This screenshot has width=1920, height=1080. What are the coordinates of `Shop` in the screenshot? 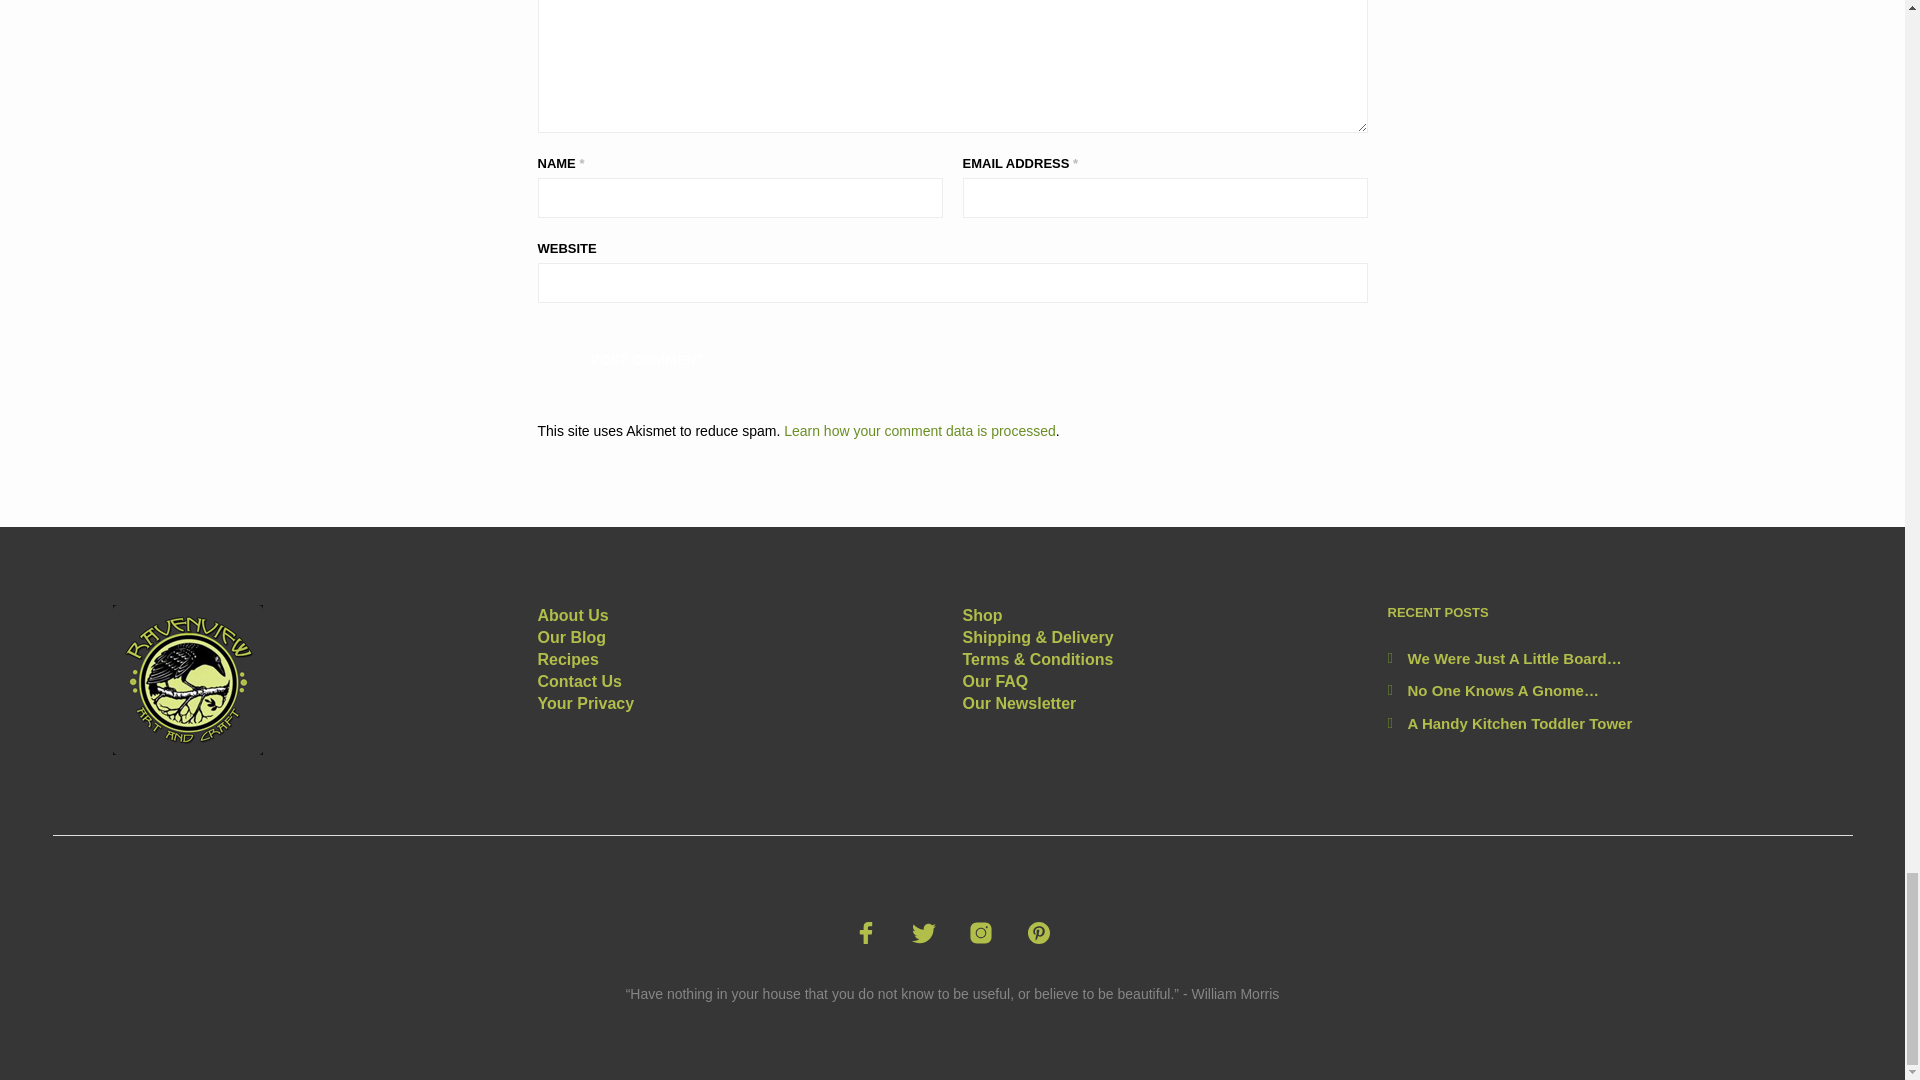 It's located at (982, 615).